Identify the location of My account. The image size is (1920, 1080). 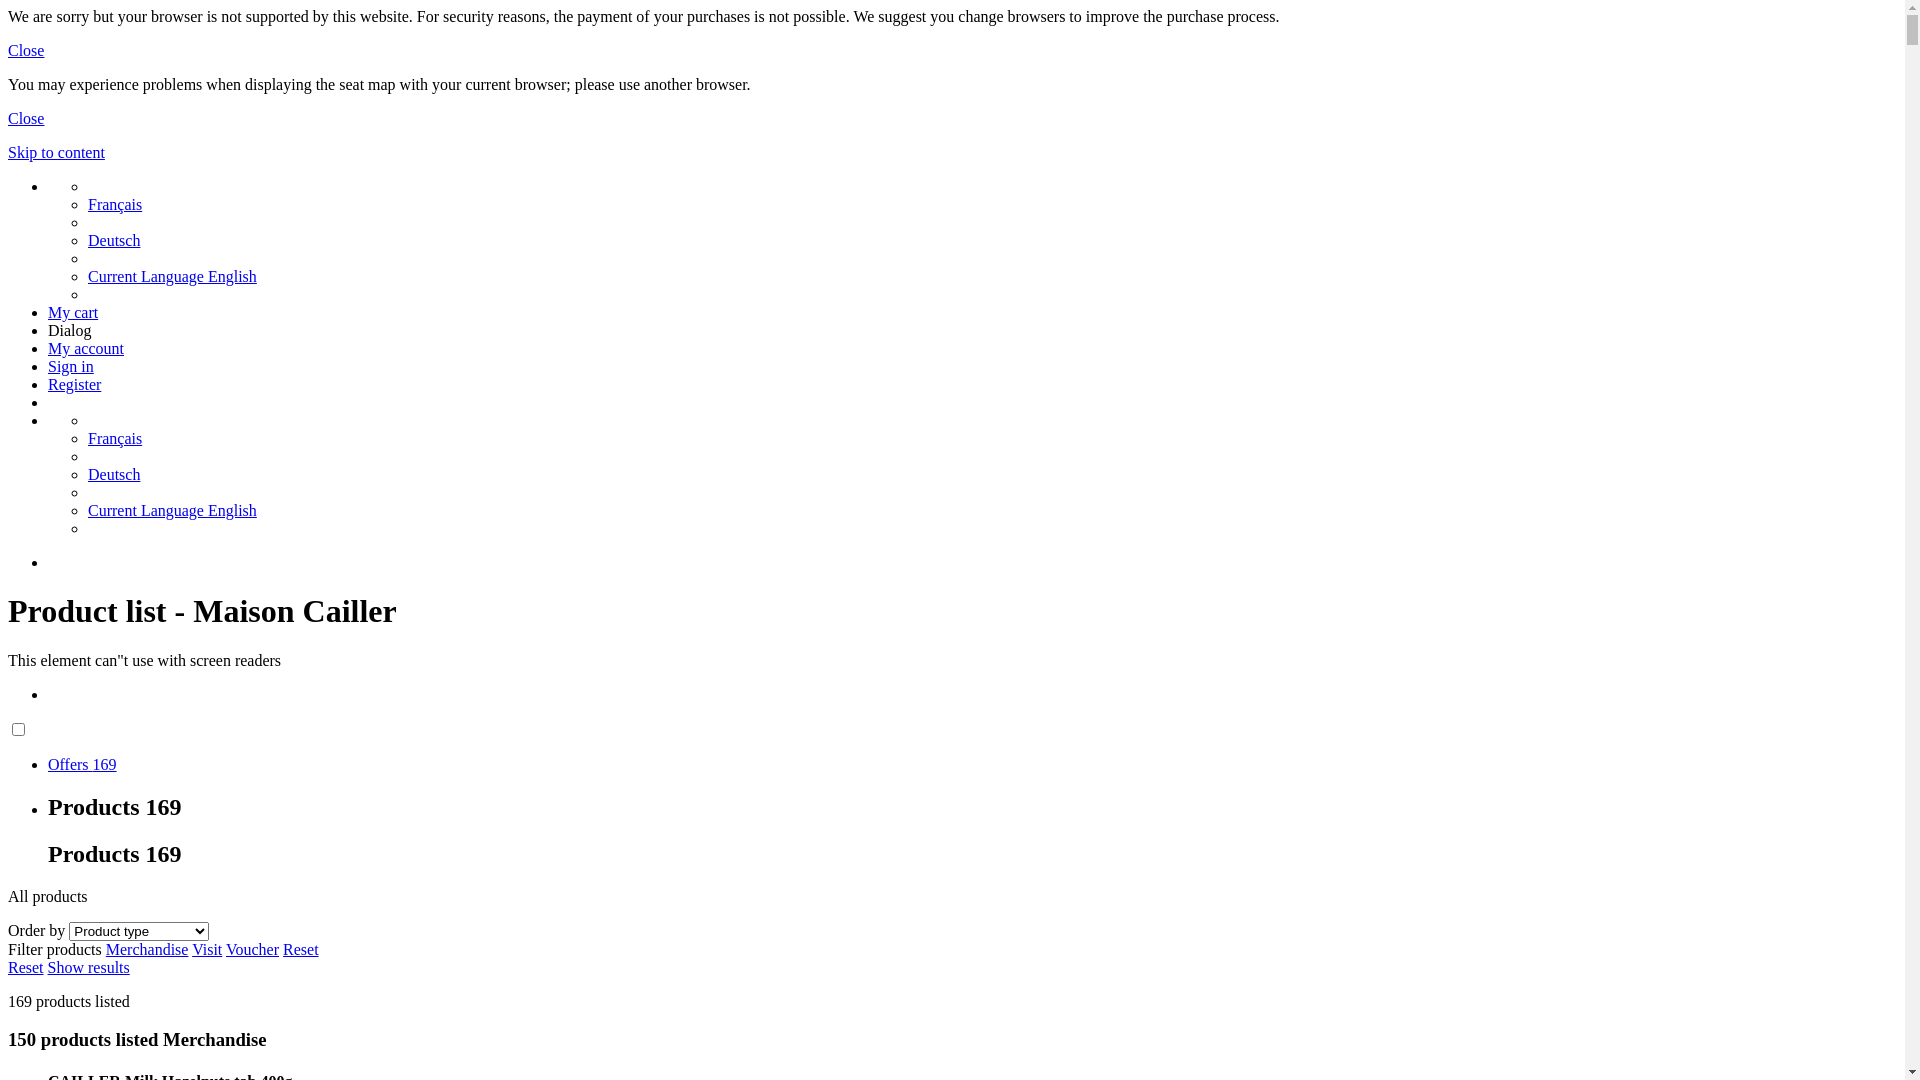
(86, 348).